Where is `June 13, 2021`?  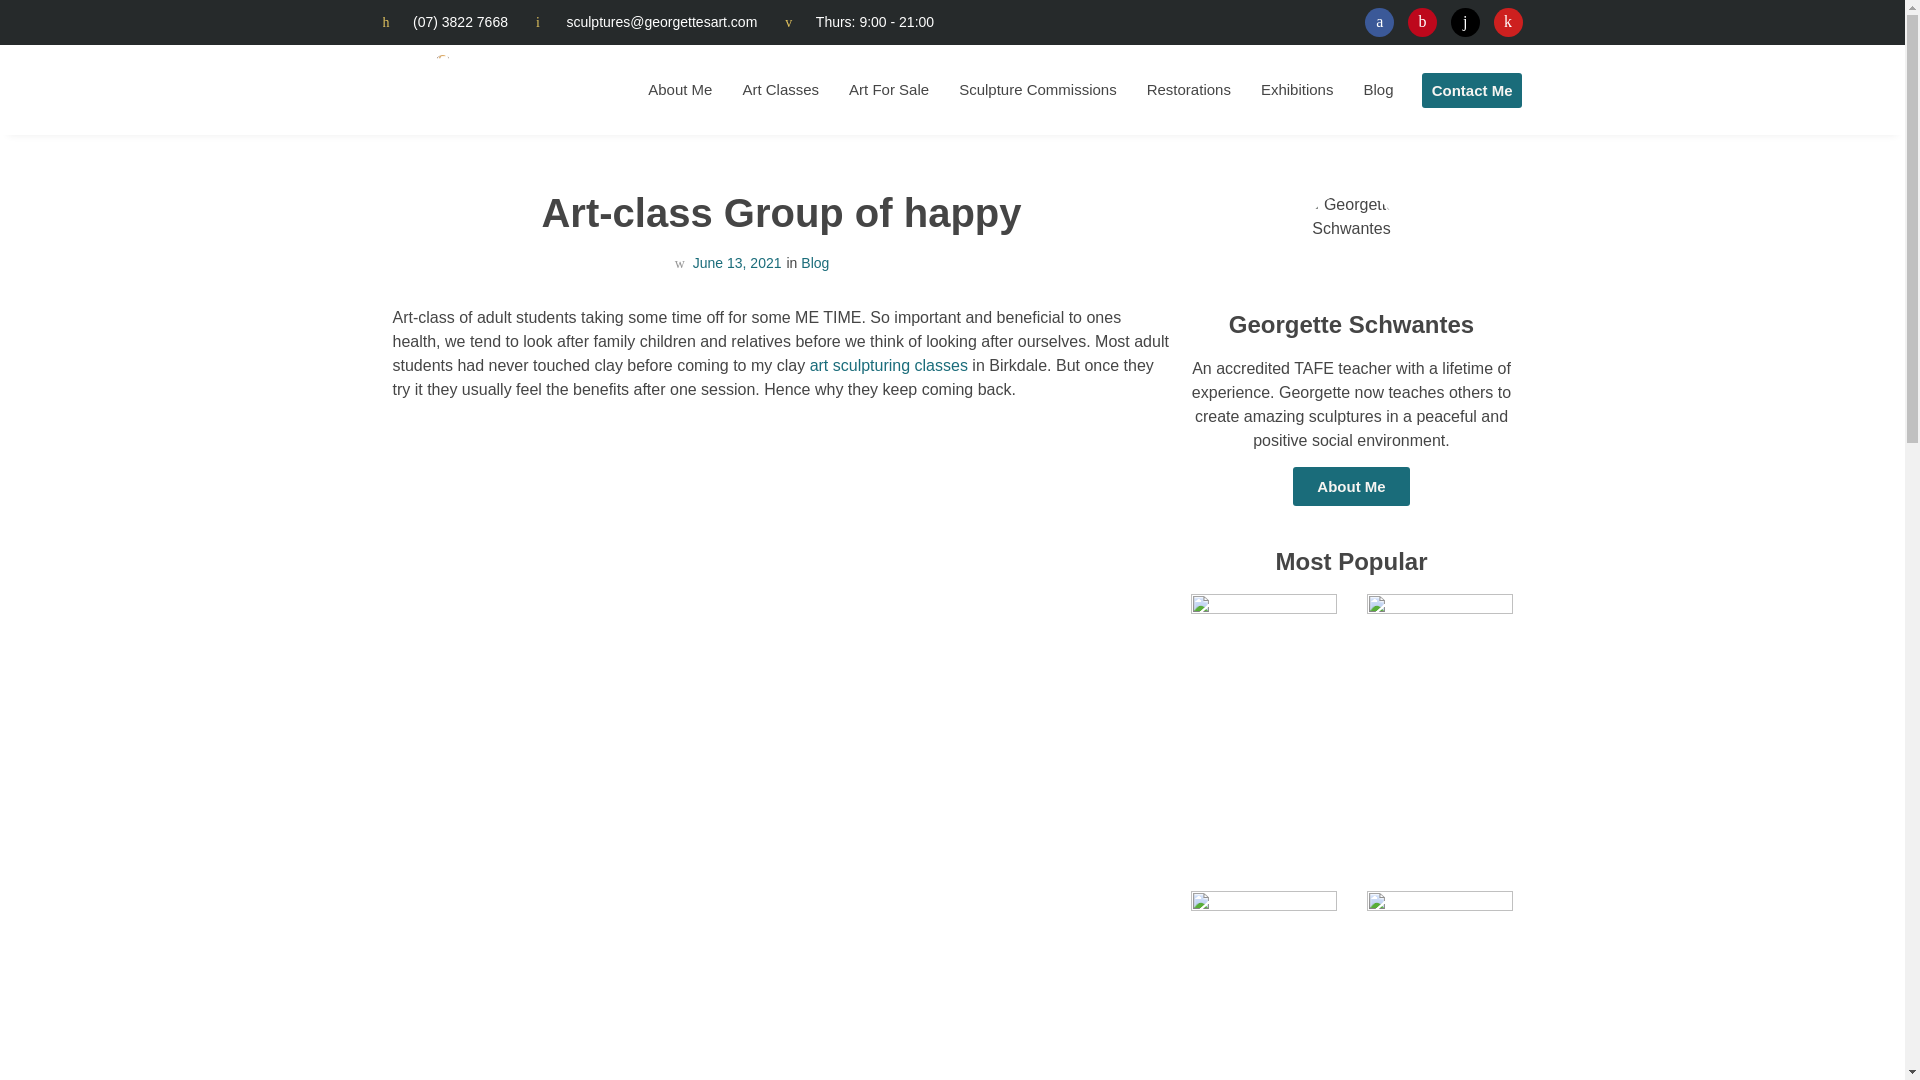 June 13, 2021 is located at coordinates (726, 263).